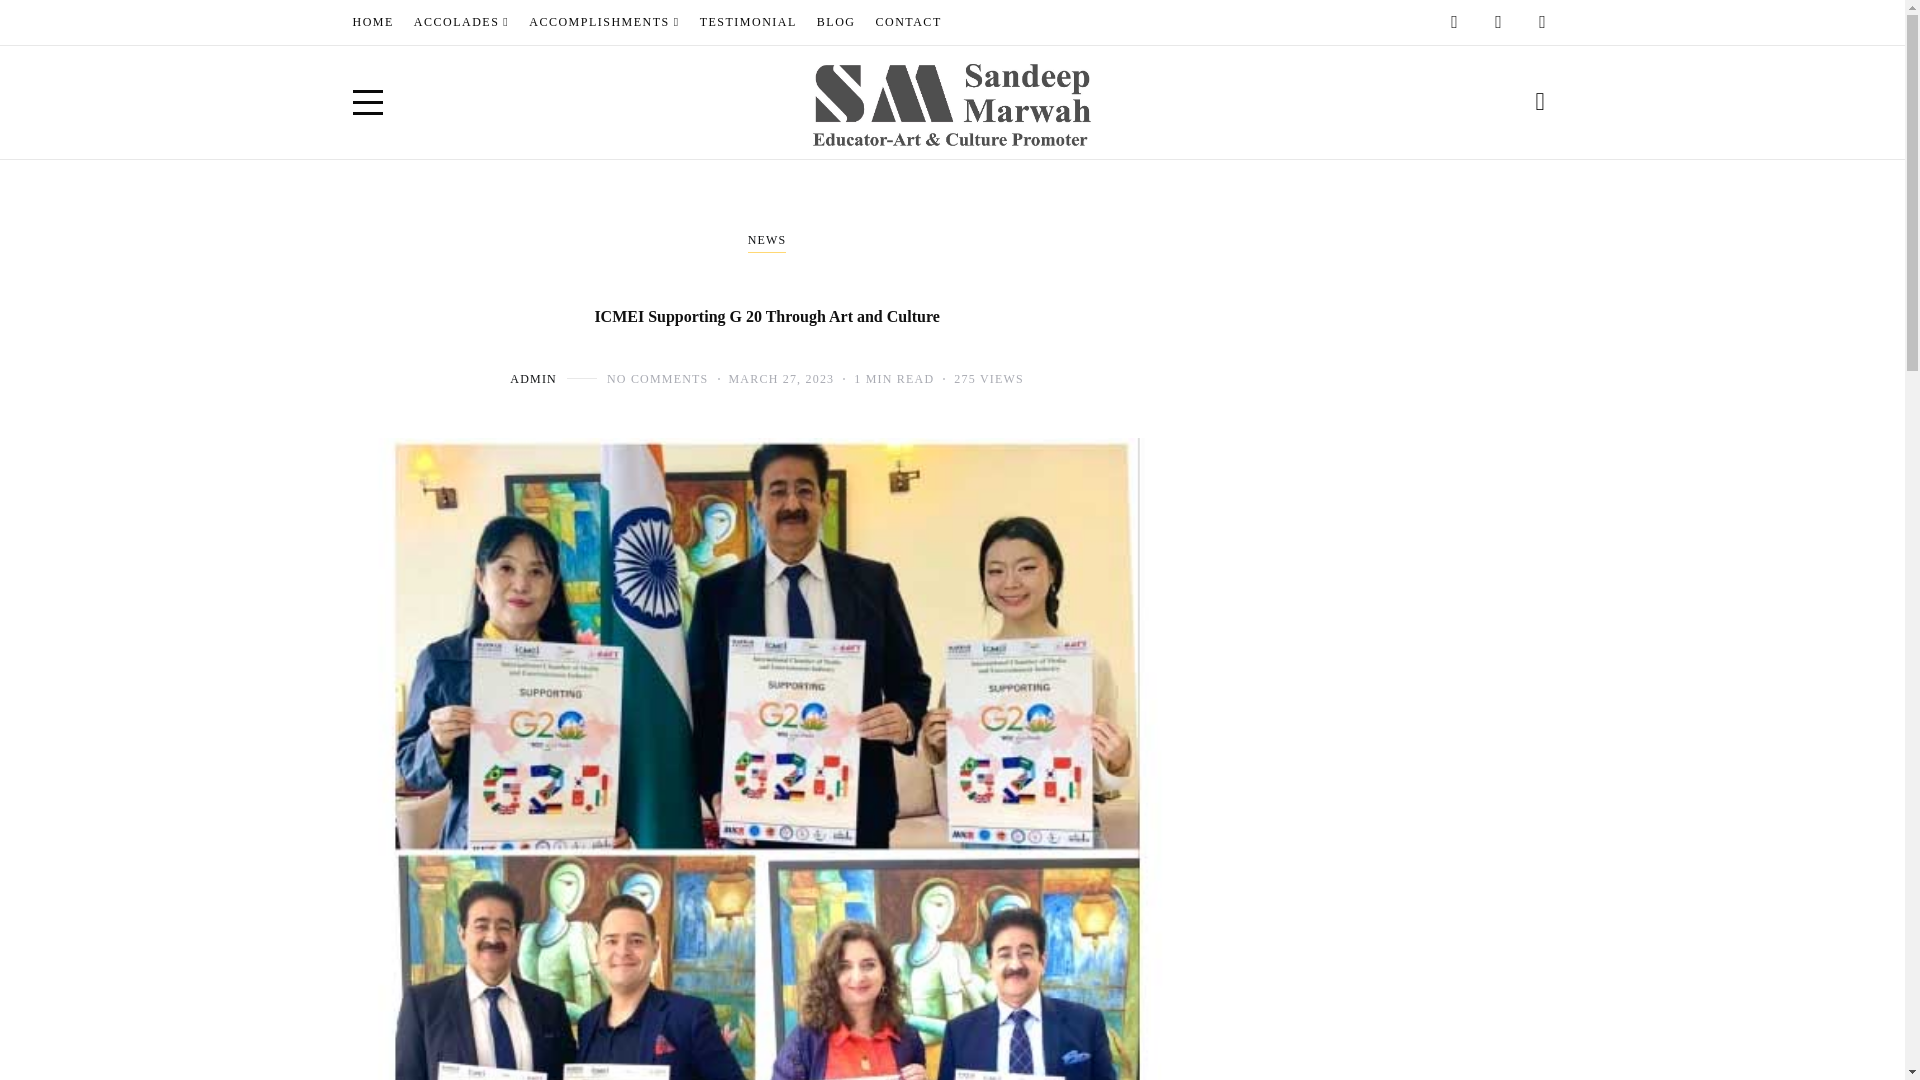 Image resolution: width=1920 pixels, height=1080 pixels. Describe the element at coordinates (1454, 22) in the screenshot. I see `Facebook` at that location.